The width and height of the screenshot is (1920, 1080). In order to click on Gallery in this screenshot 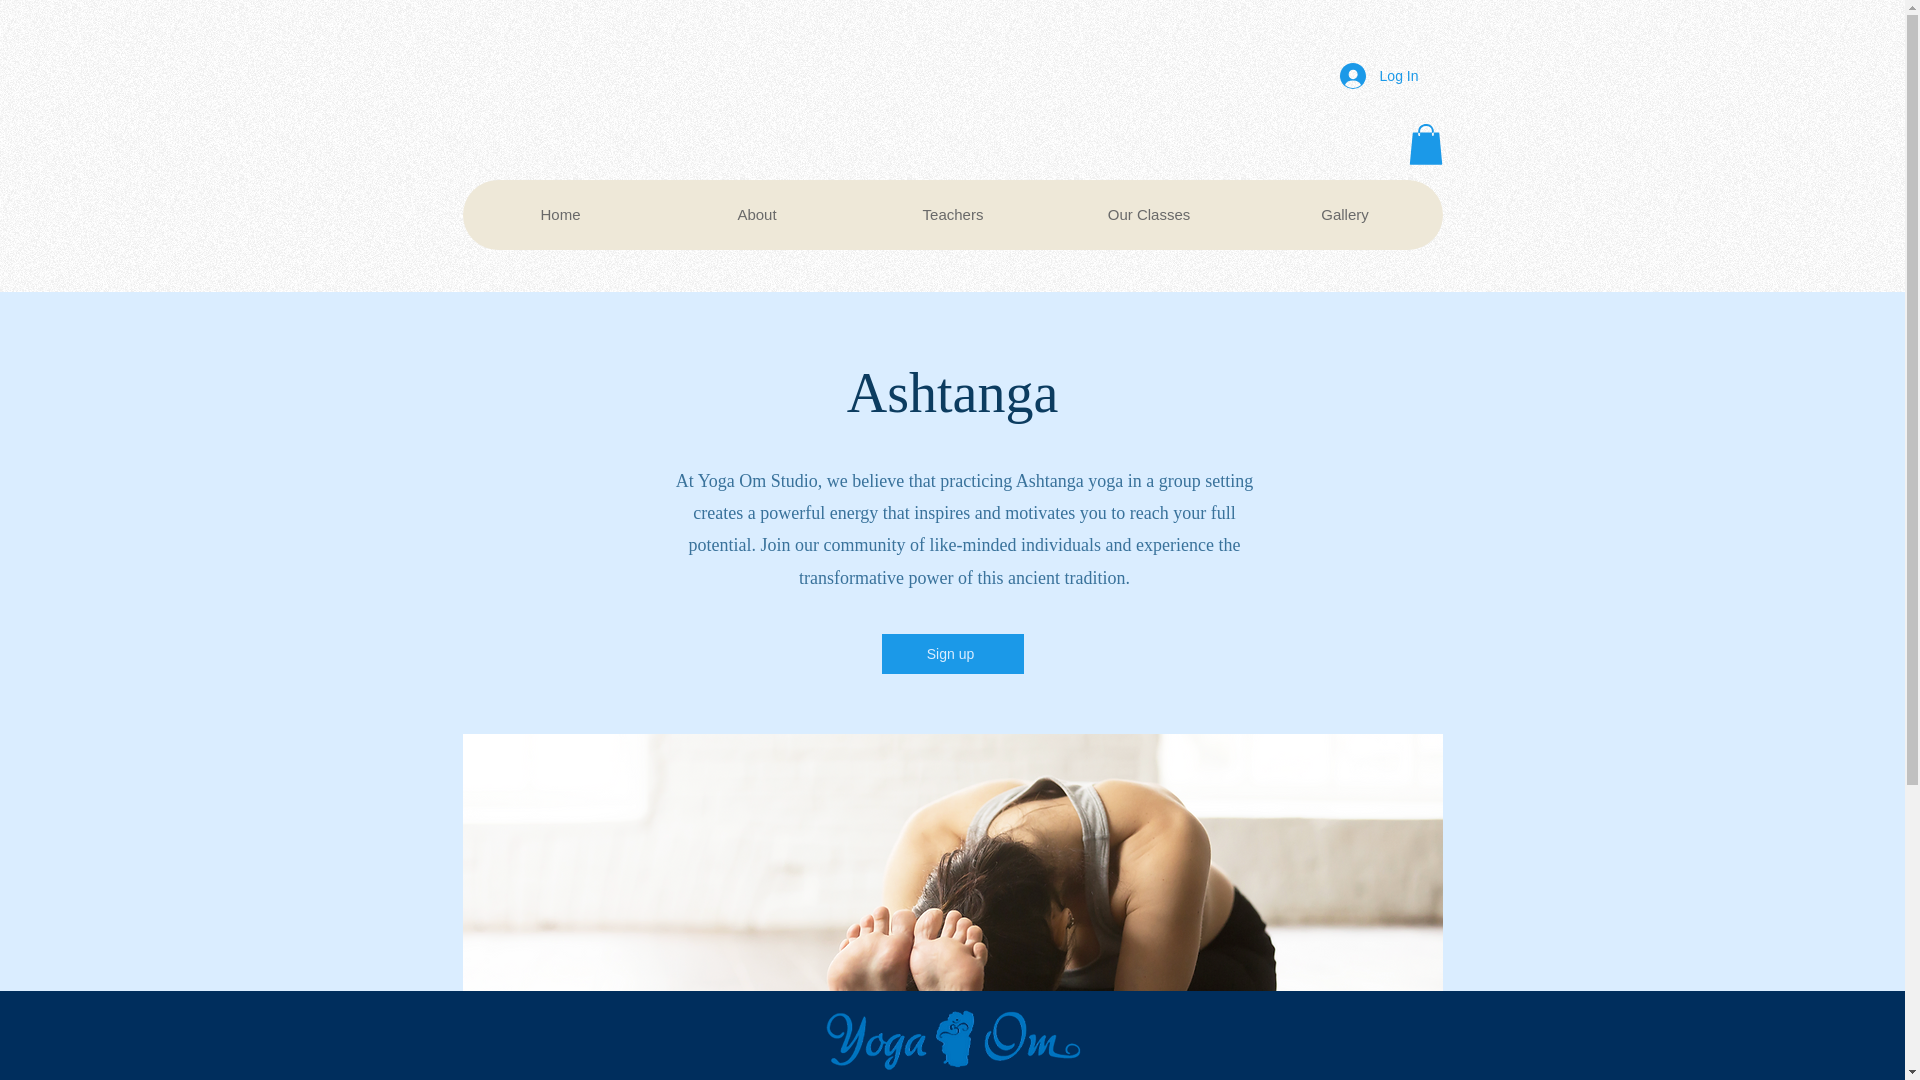, I will do `click(1344, 214)`.